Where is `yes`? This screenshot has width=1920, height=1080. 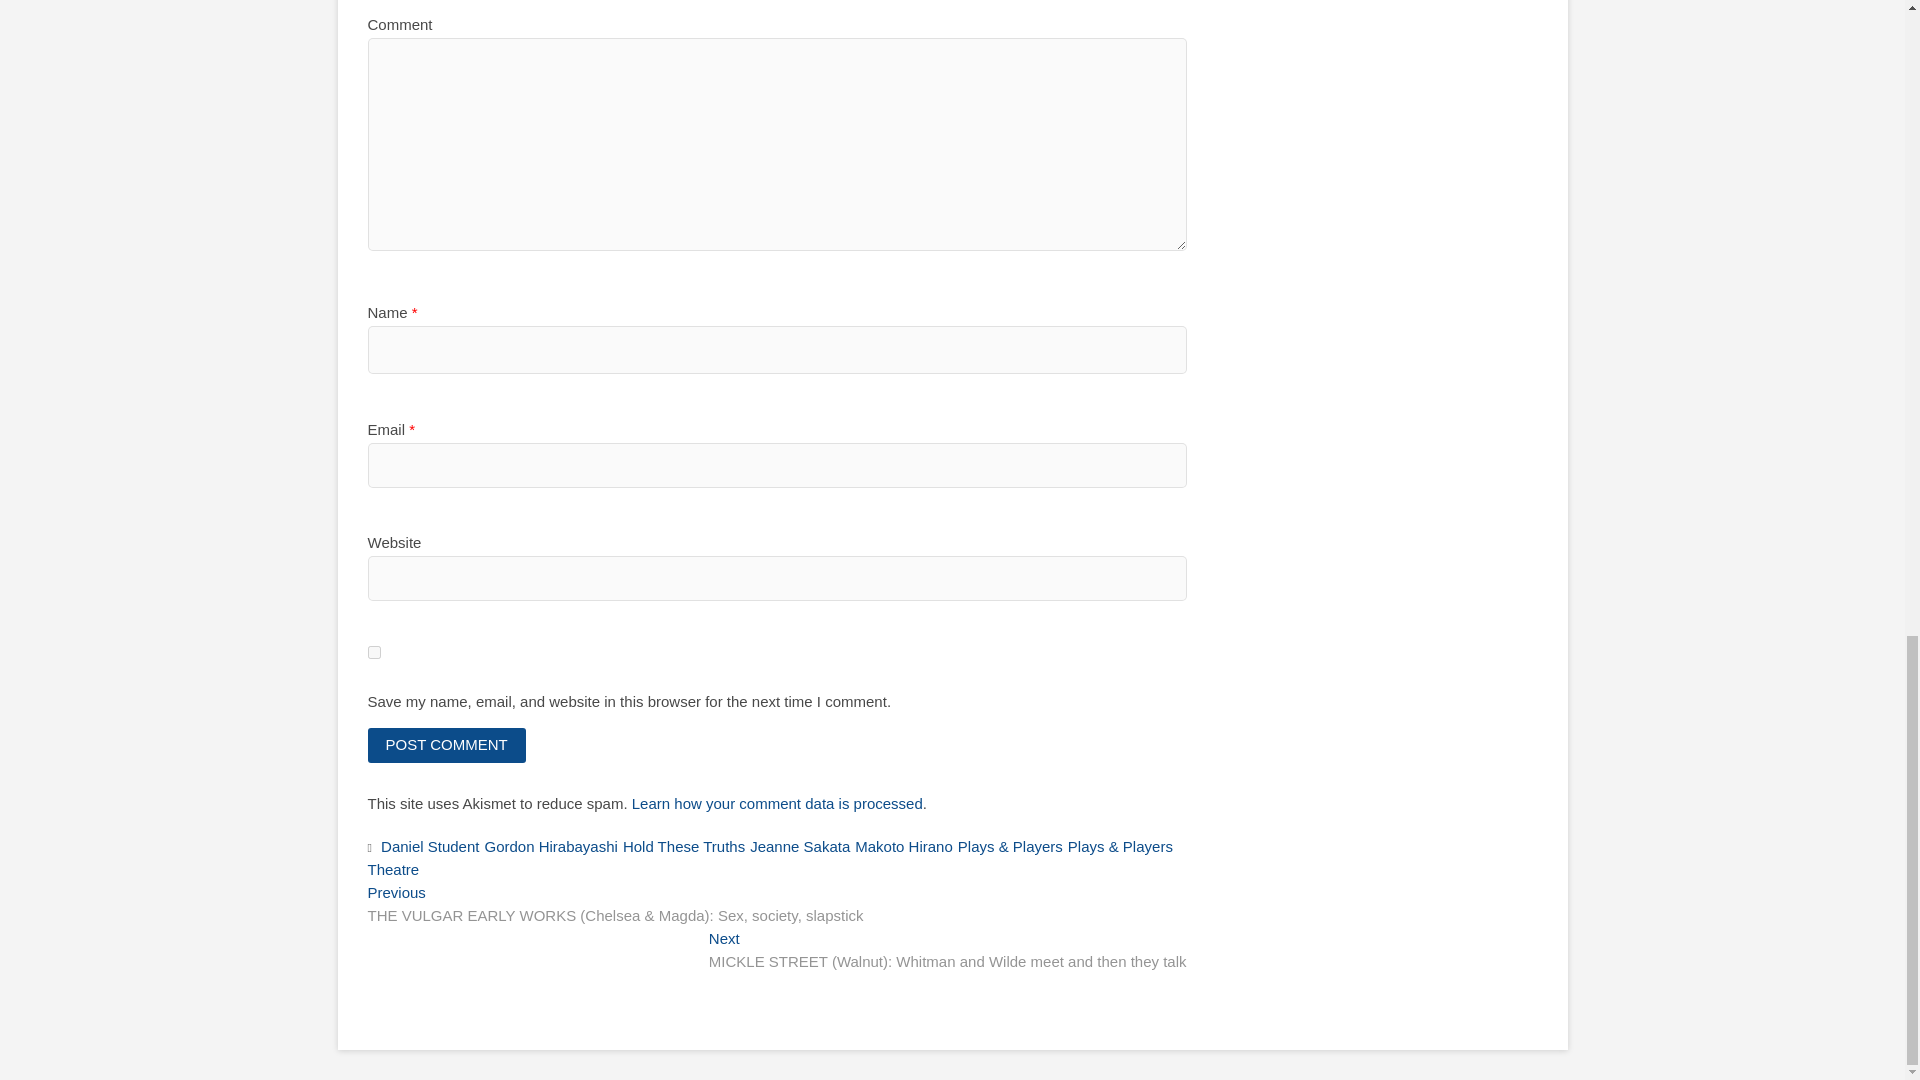
yes is located at coordinates (374, 652).